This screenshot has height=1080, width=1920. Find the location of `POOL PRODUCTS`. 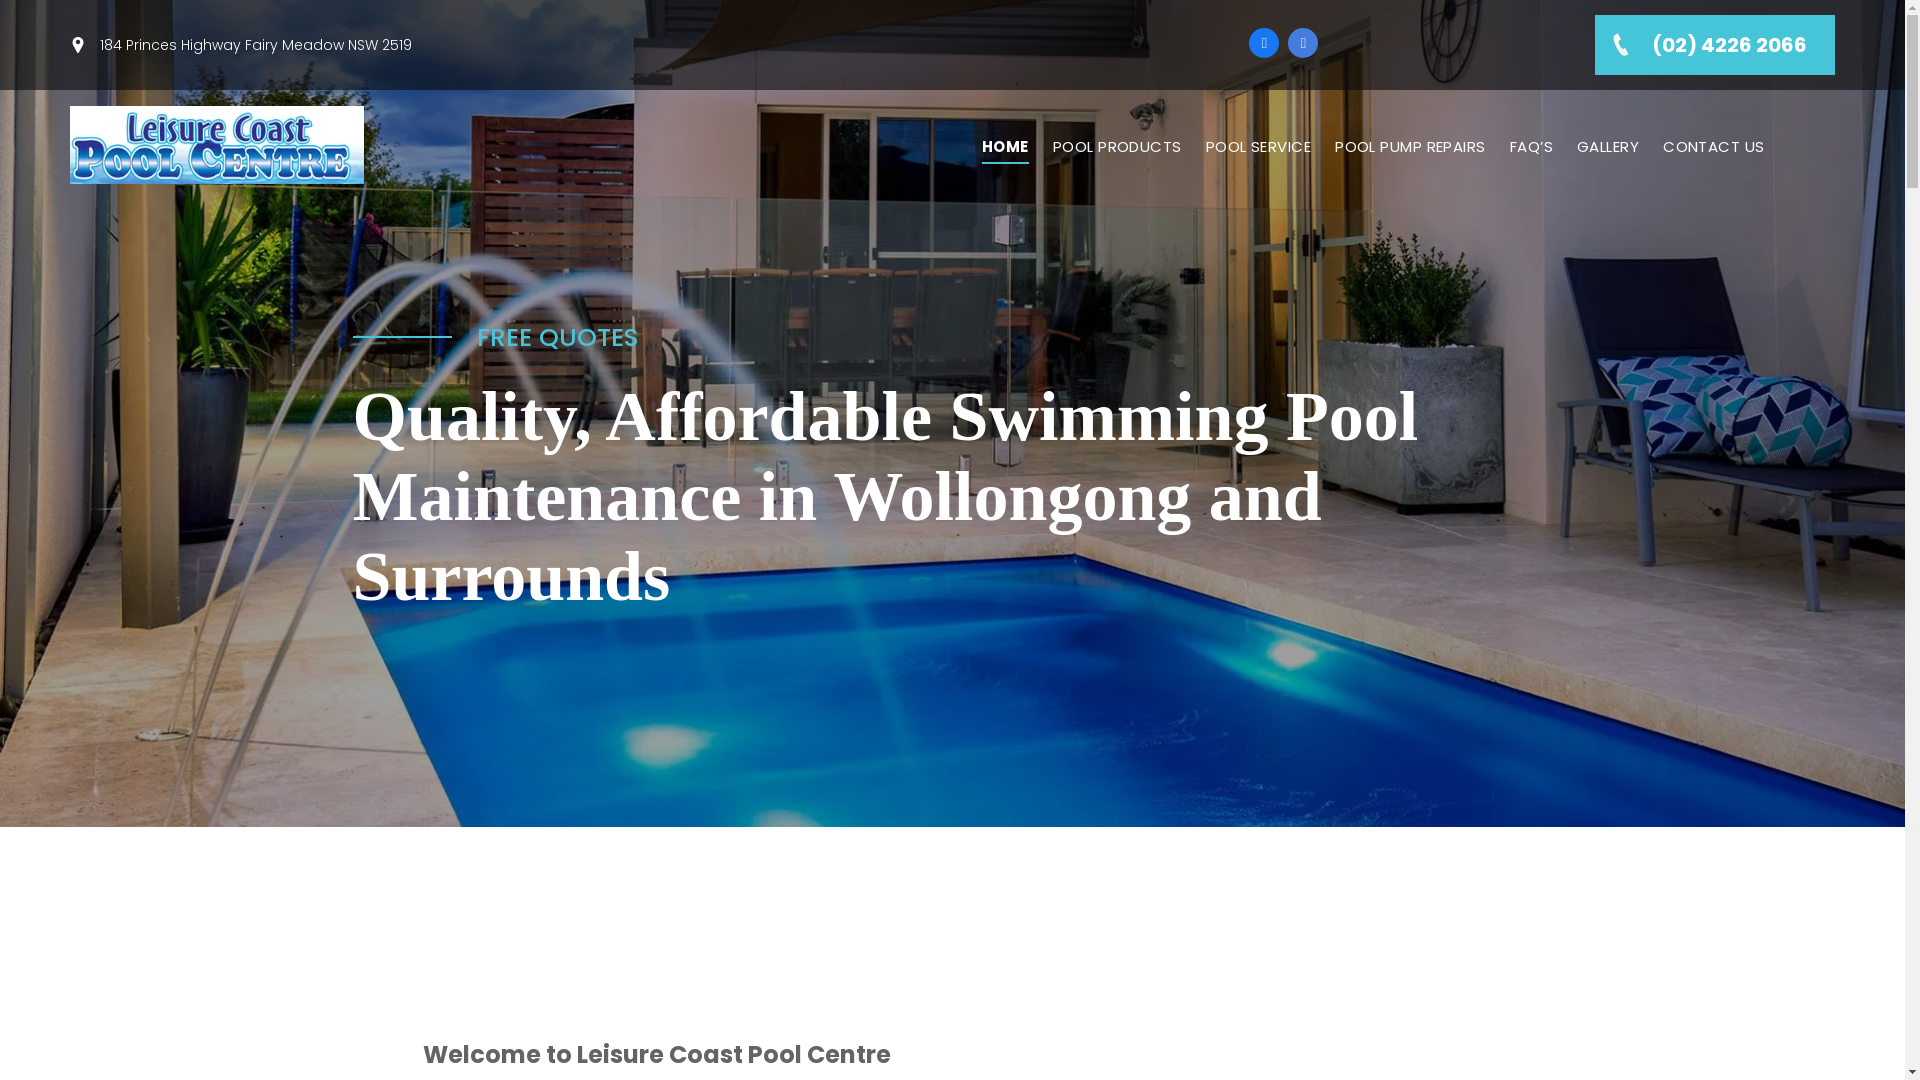

POOL PRODUCTS is located at coordinates (1118, 148).